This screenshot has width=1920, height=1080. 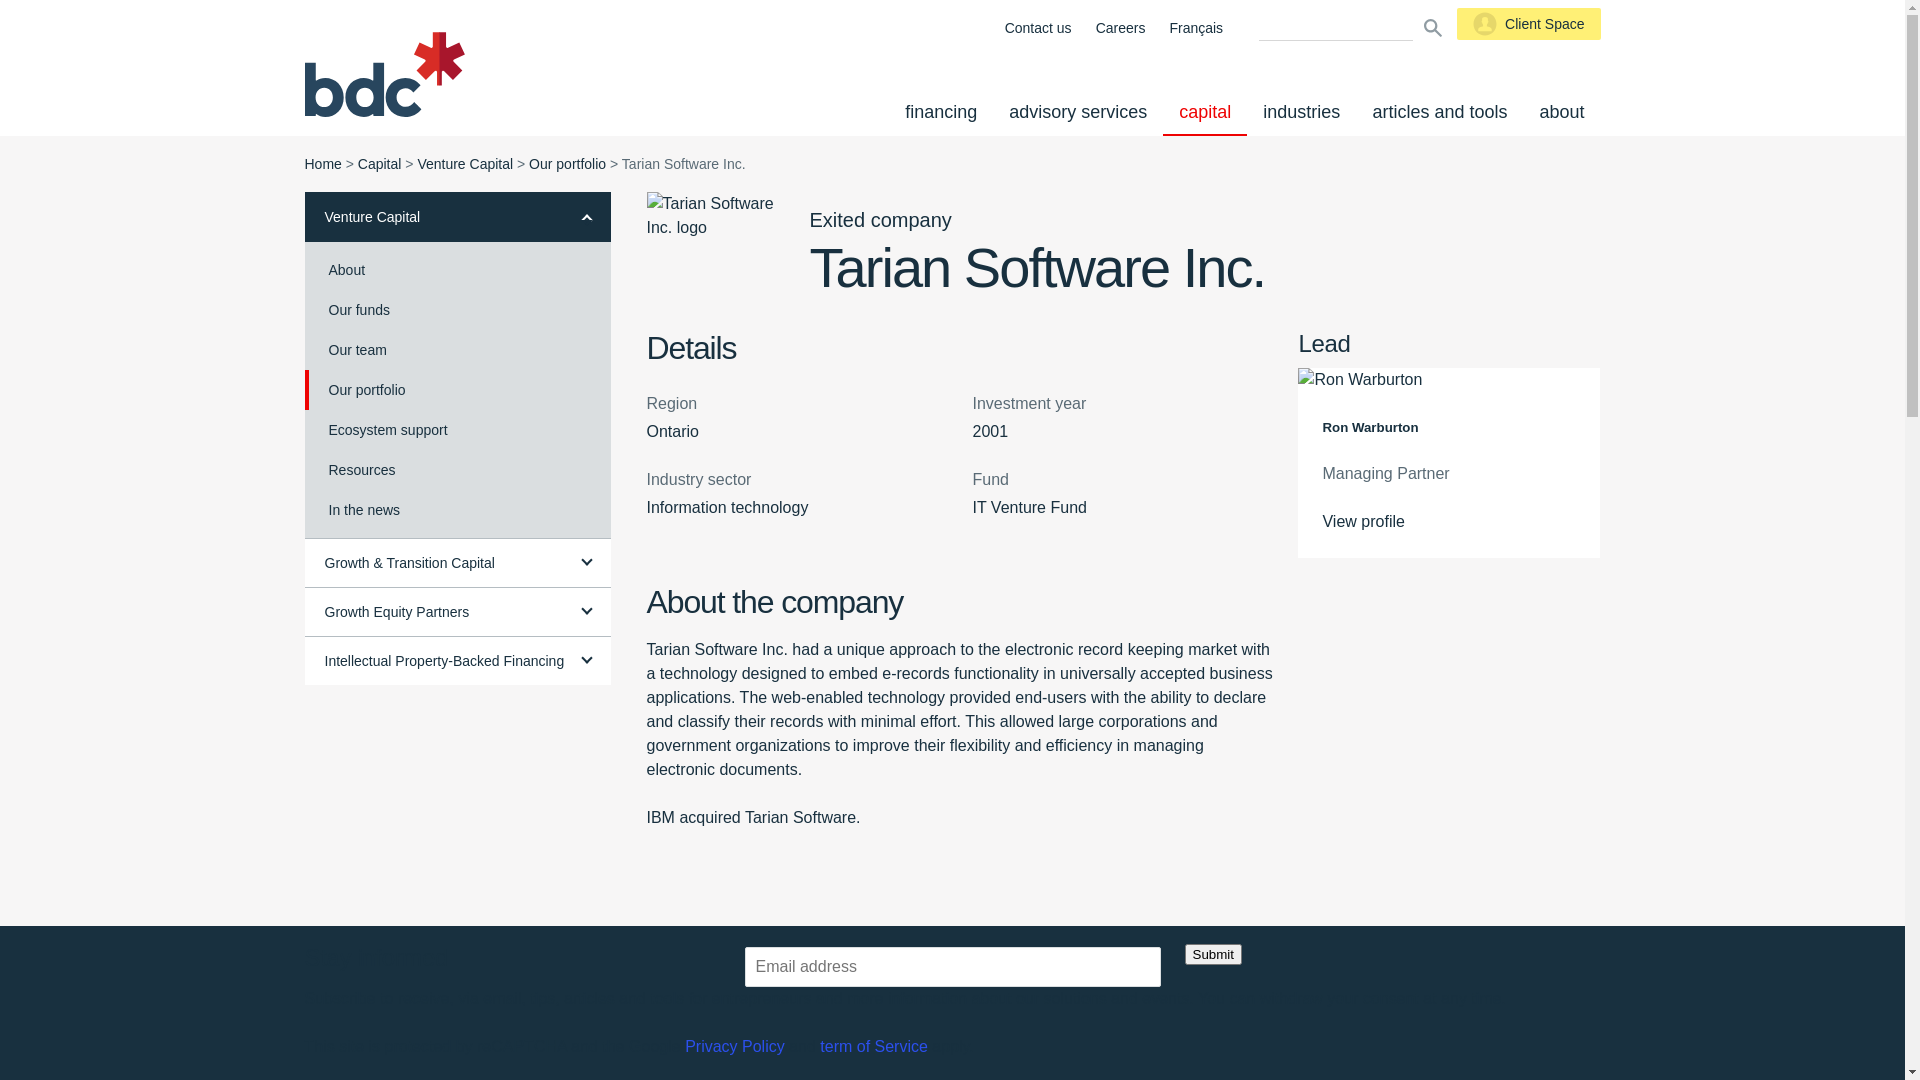 What do you see at coordinates (1078, 112) in the screenshot?
I see `advisory services` at bounding box center [1078, 112].